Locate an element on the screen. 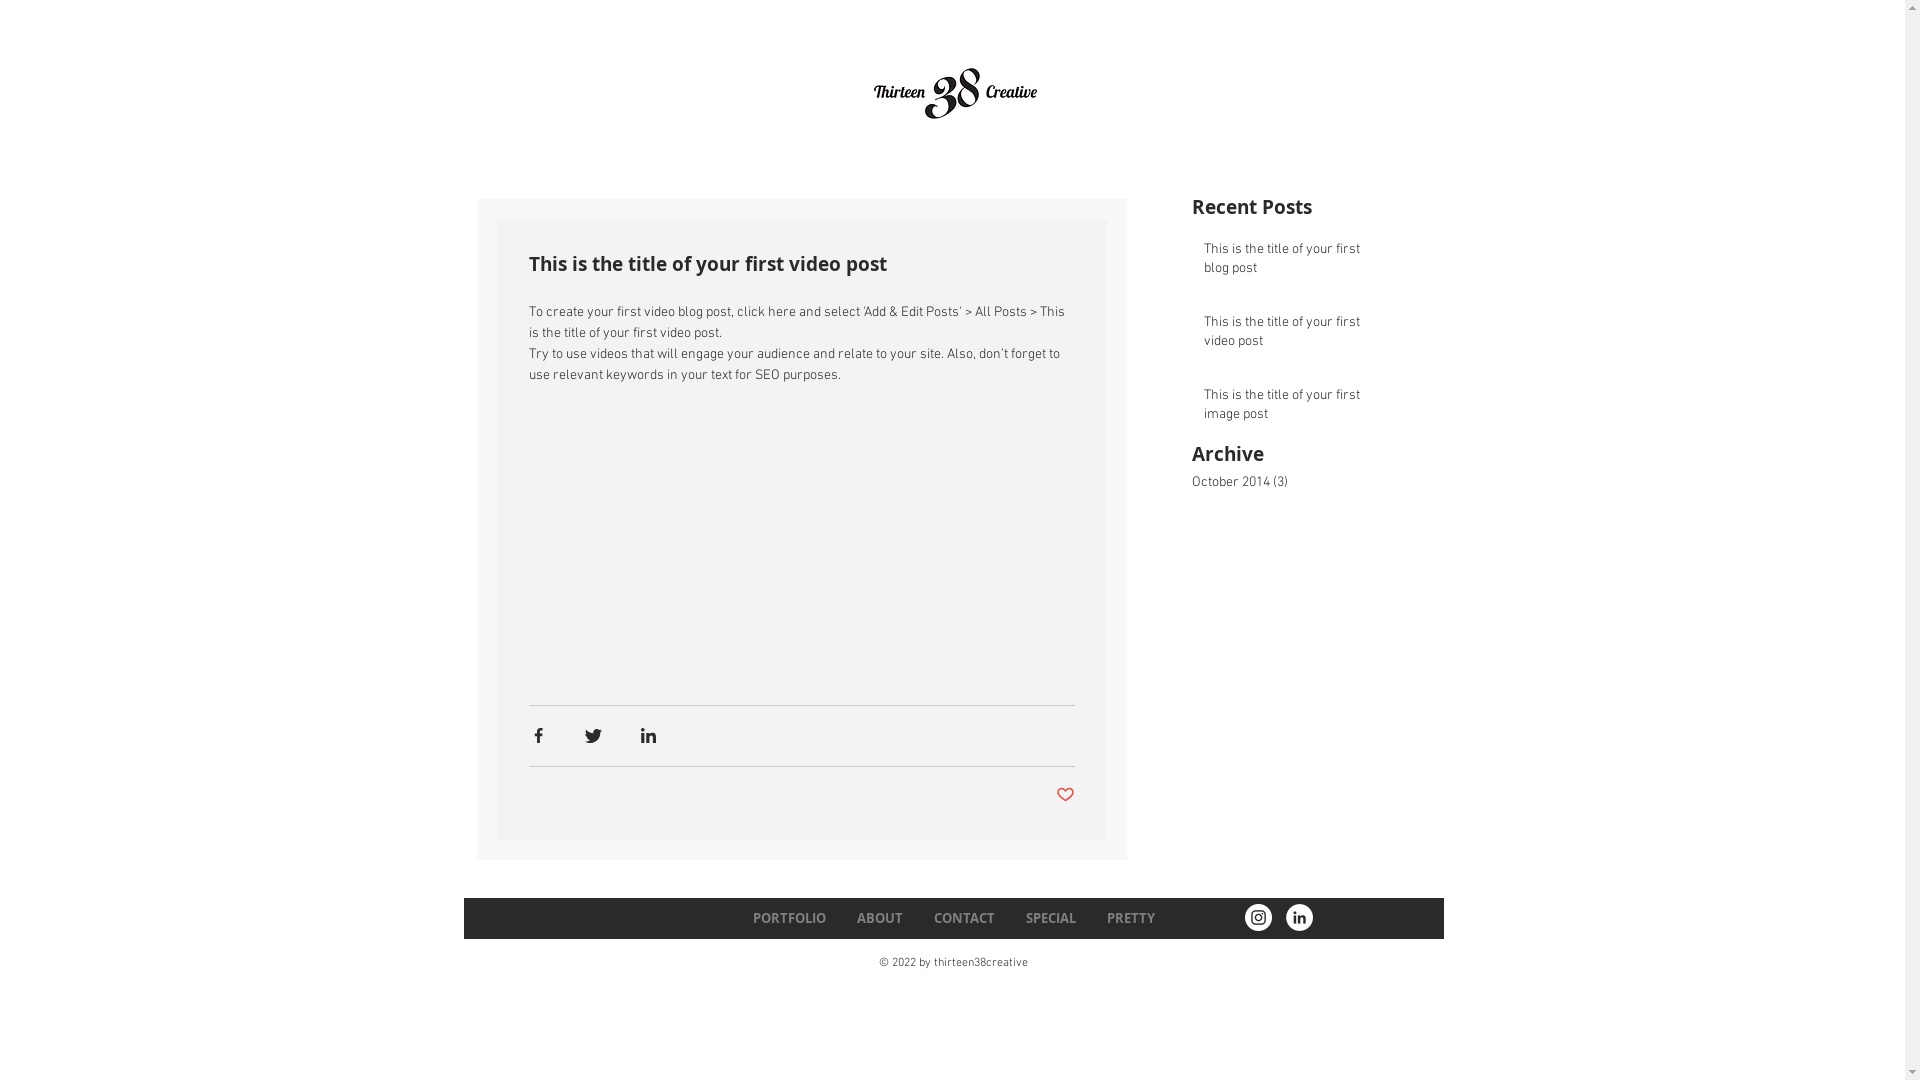 This screenshot has width=1920, height=1080. Post not marked as liked is located at coordinates (1066, 796).